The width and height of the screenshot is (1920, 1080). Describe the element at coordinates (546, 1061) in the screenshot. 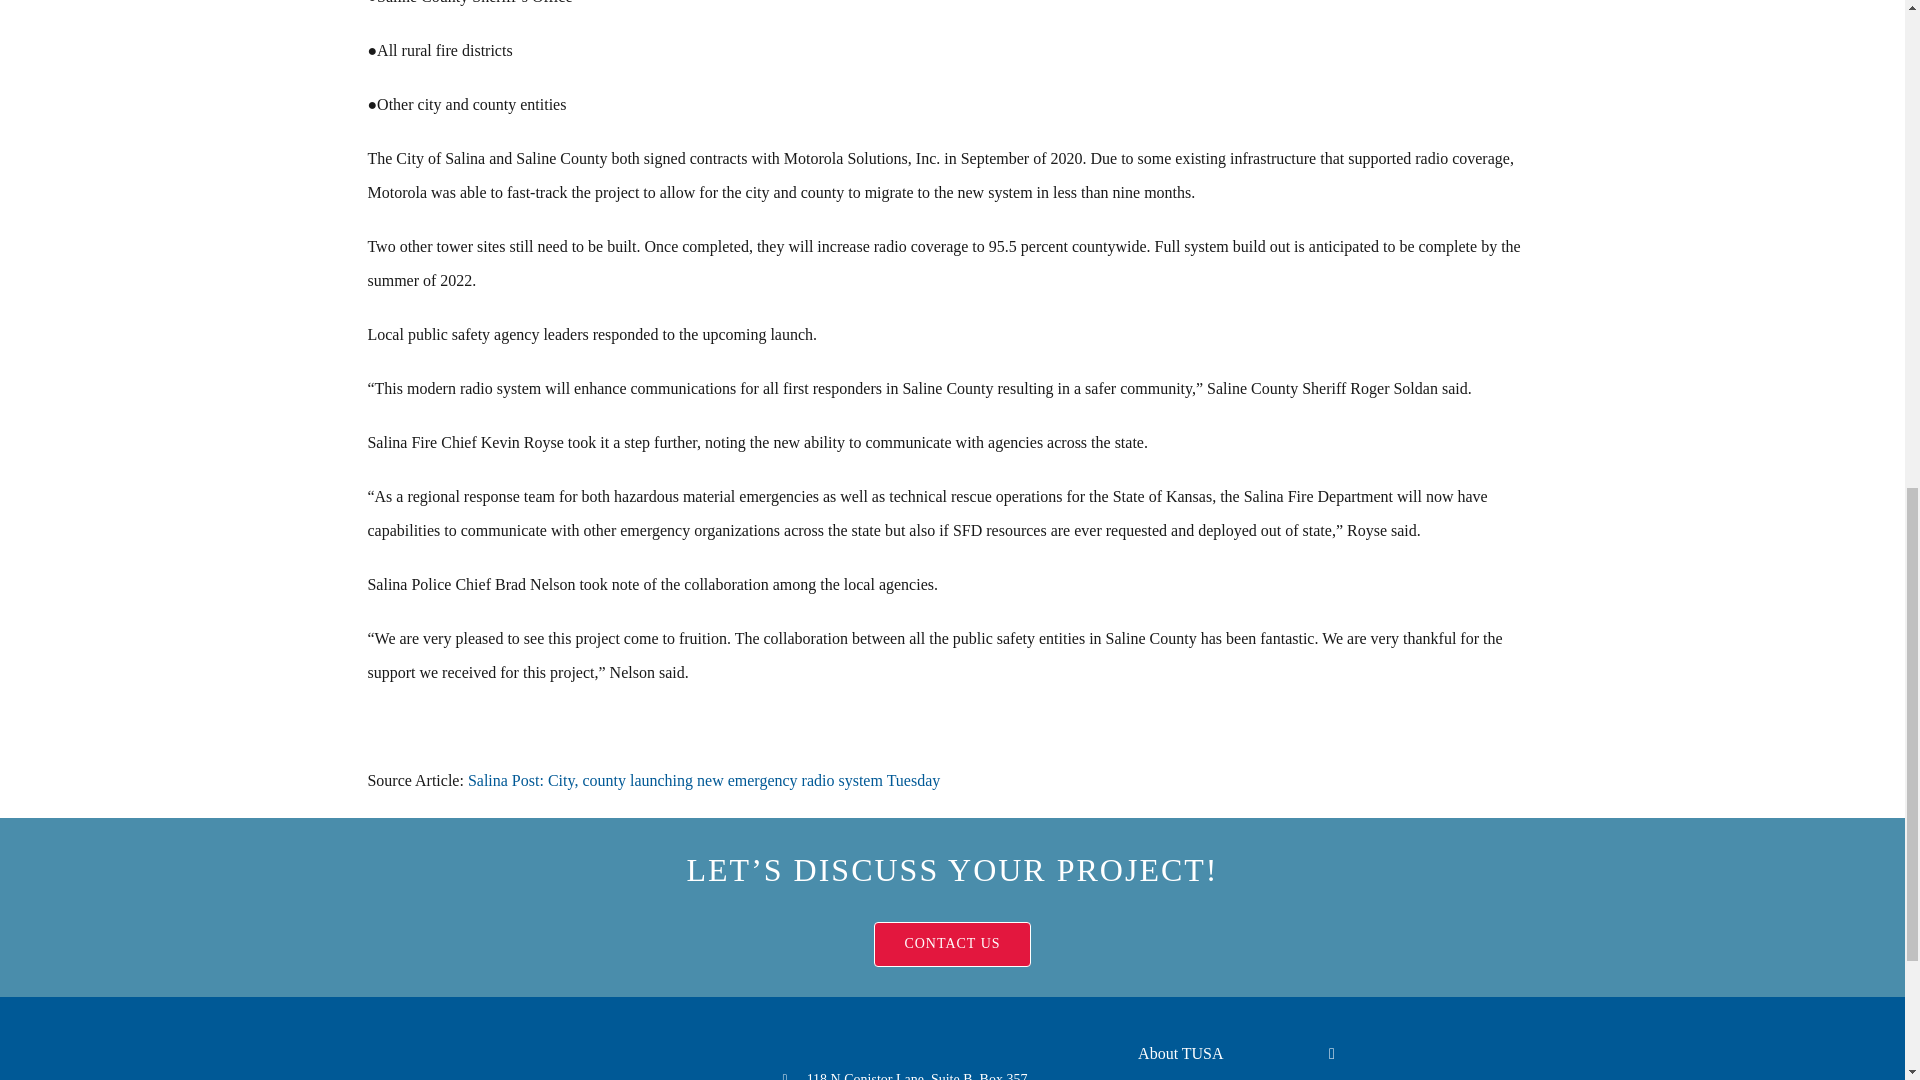

I see `TUSA-darkbg-whitebars` at that location.